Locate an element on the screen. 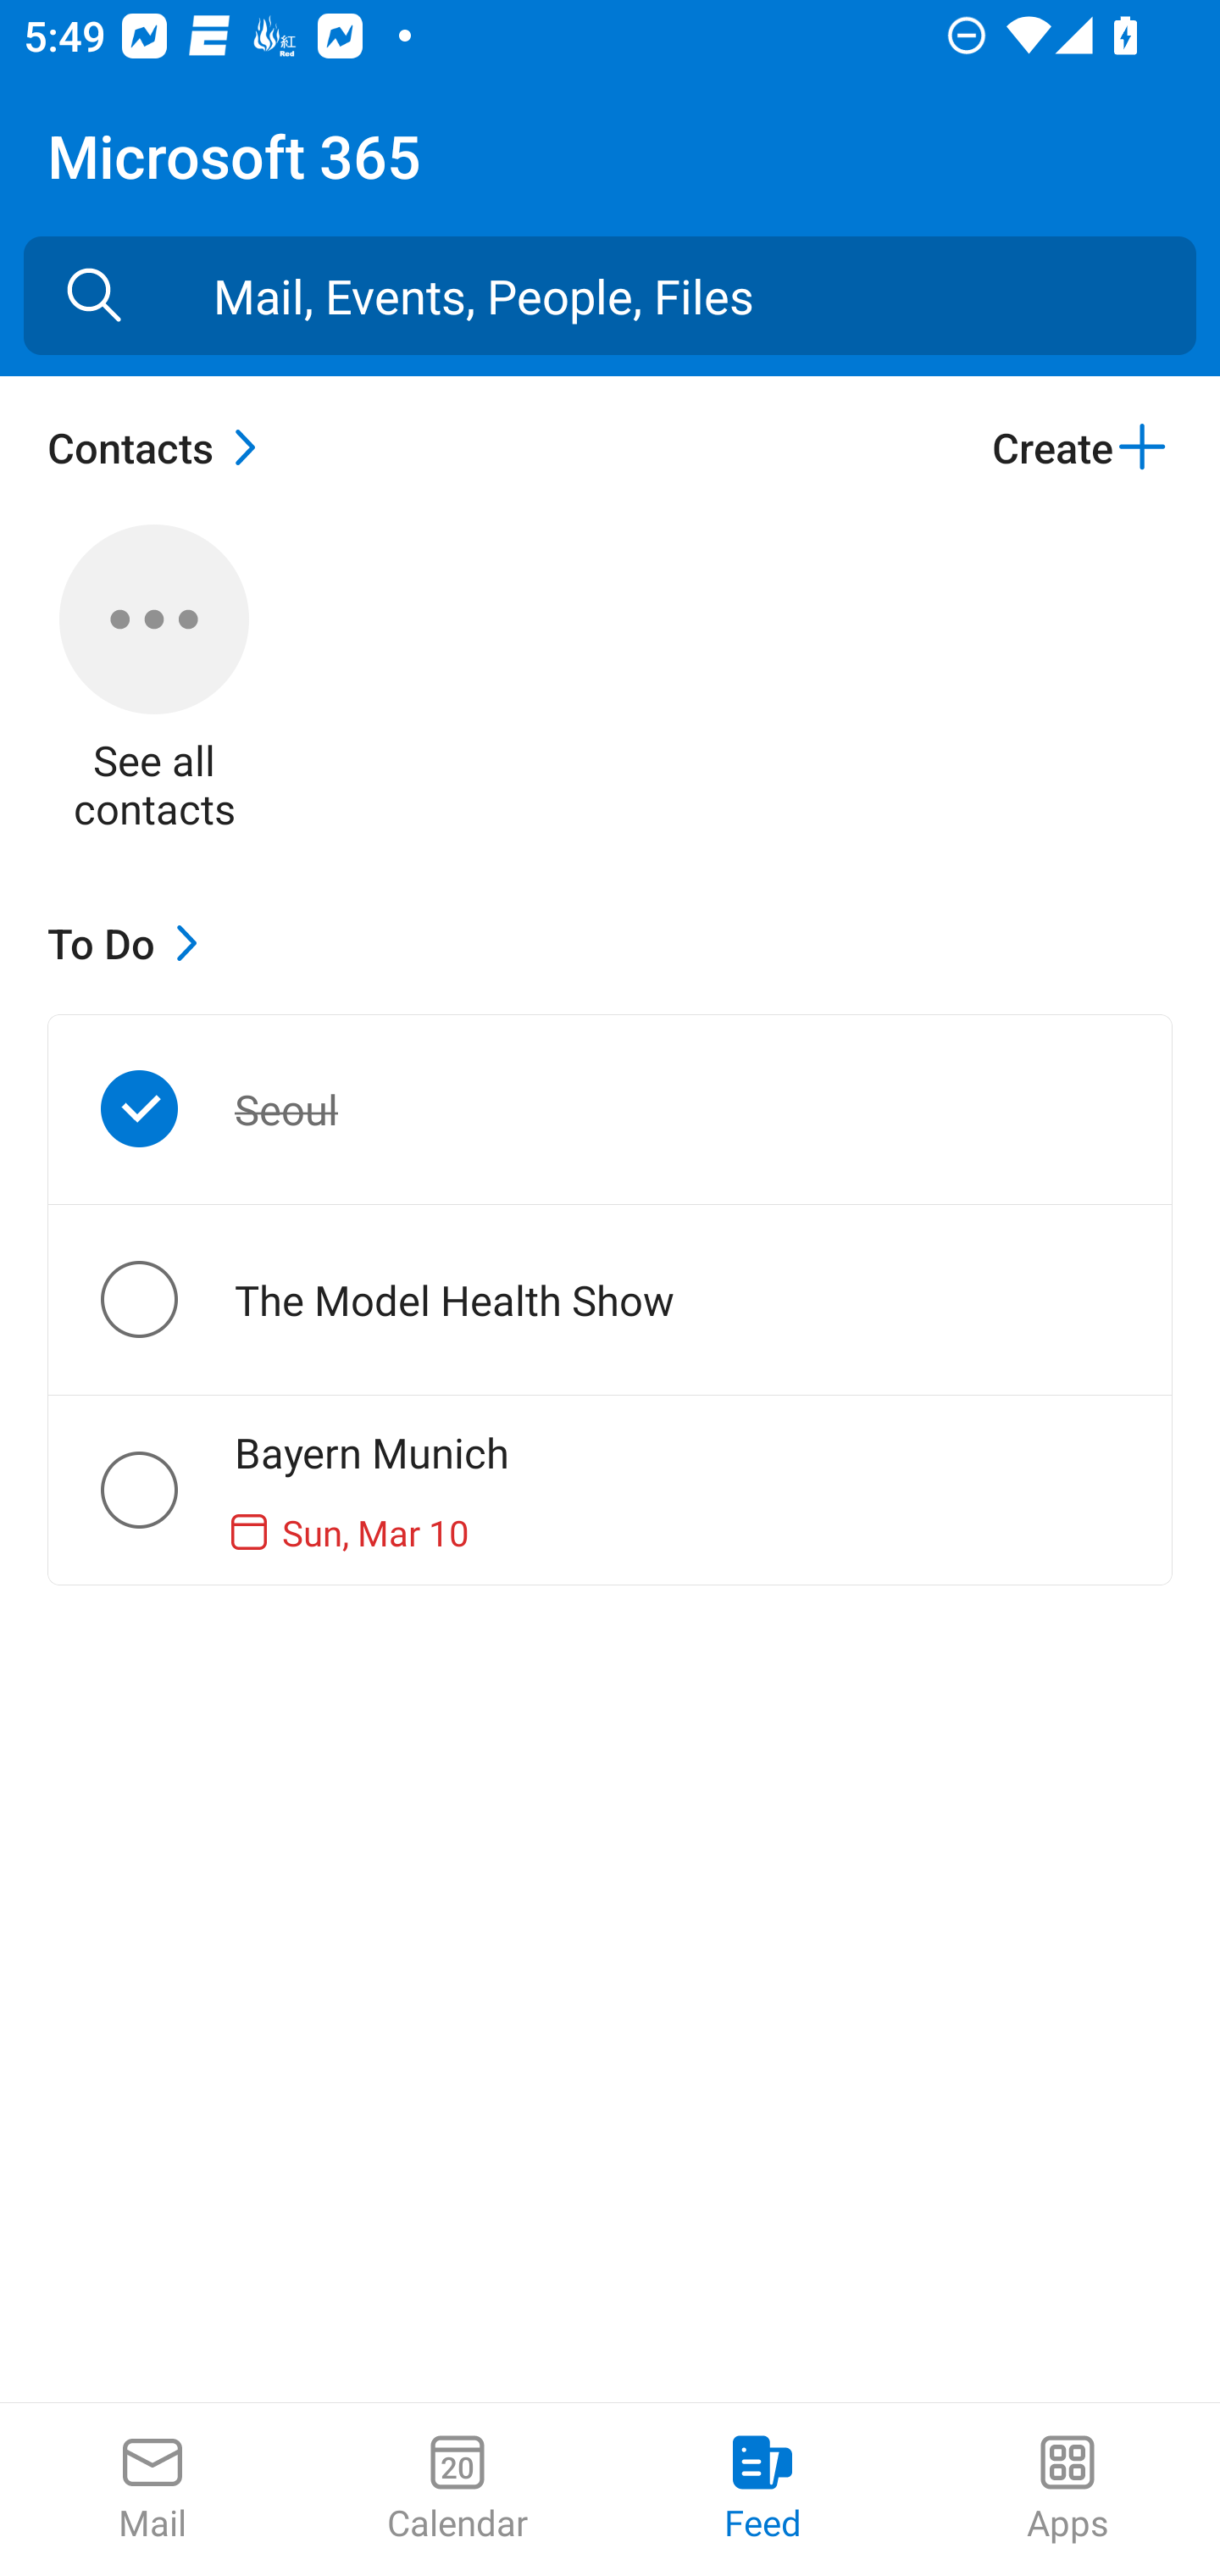  The Model Health Show is located at coordinates (166, 1299).